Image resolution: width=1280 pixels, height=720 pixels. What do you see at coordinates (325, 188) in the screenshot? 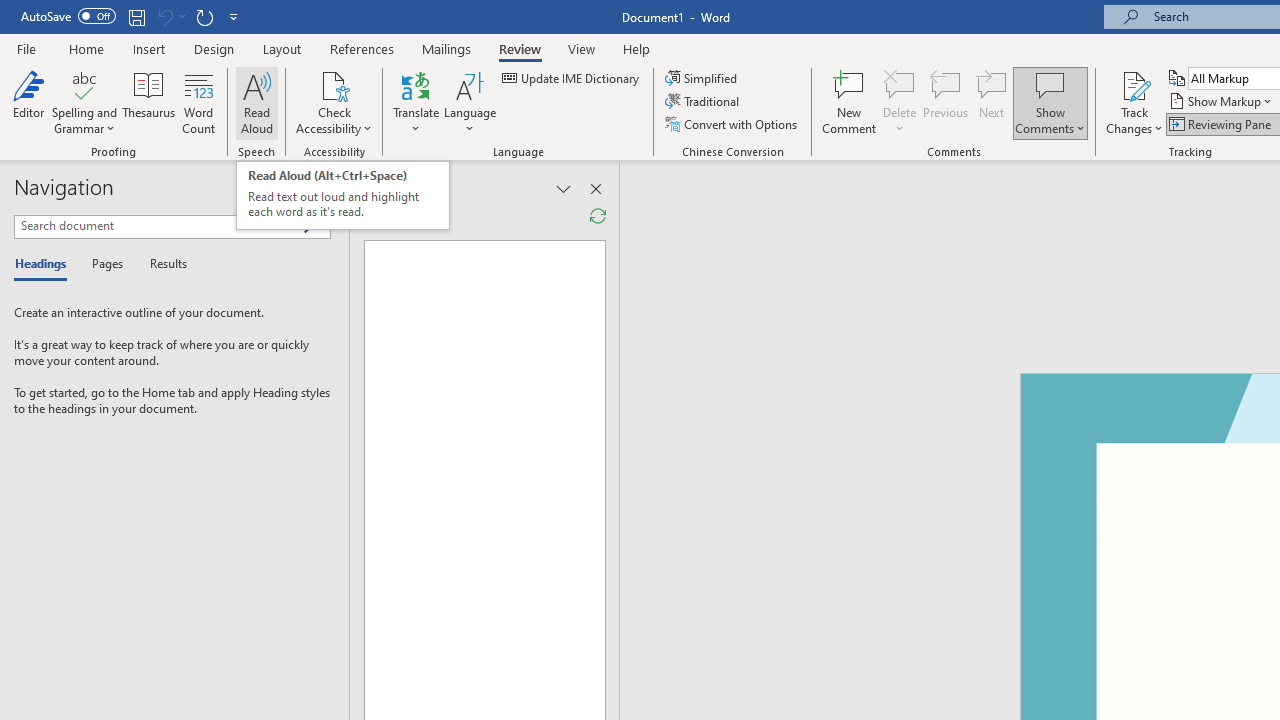
I see `Close pane` at bounding box center [325, 188].